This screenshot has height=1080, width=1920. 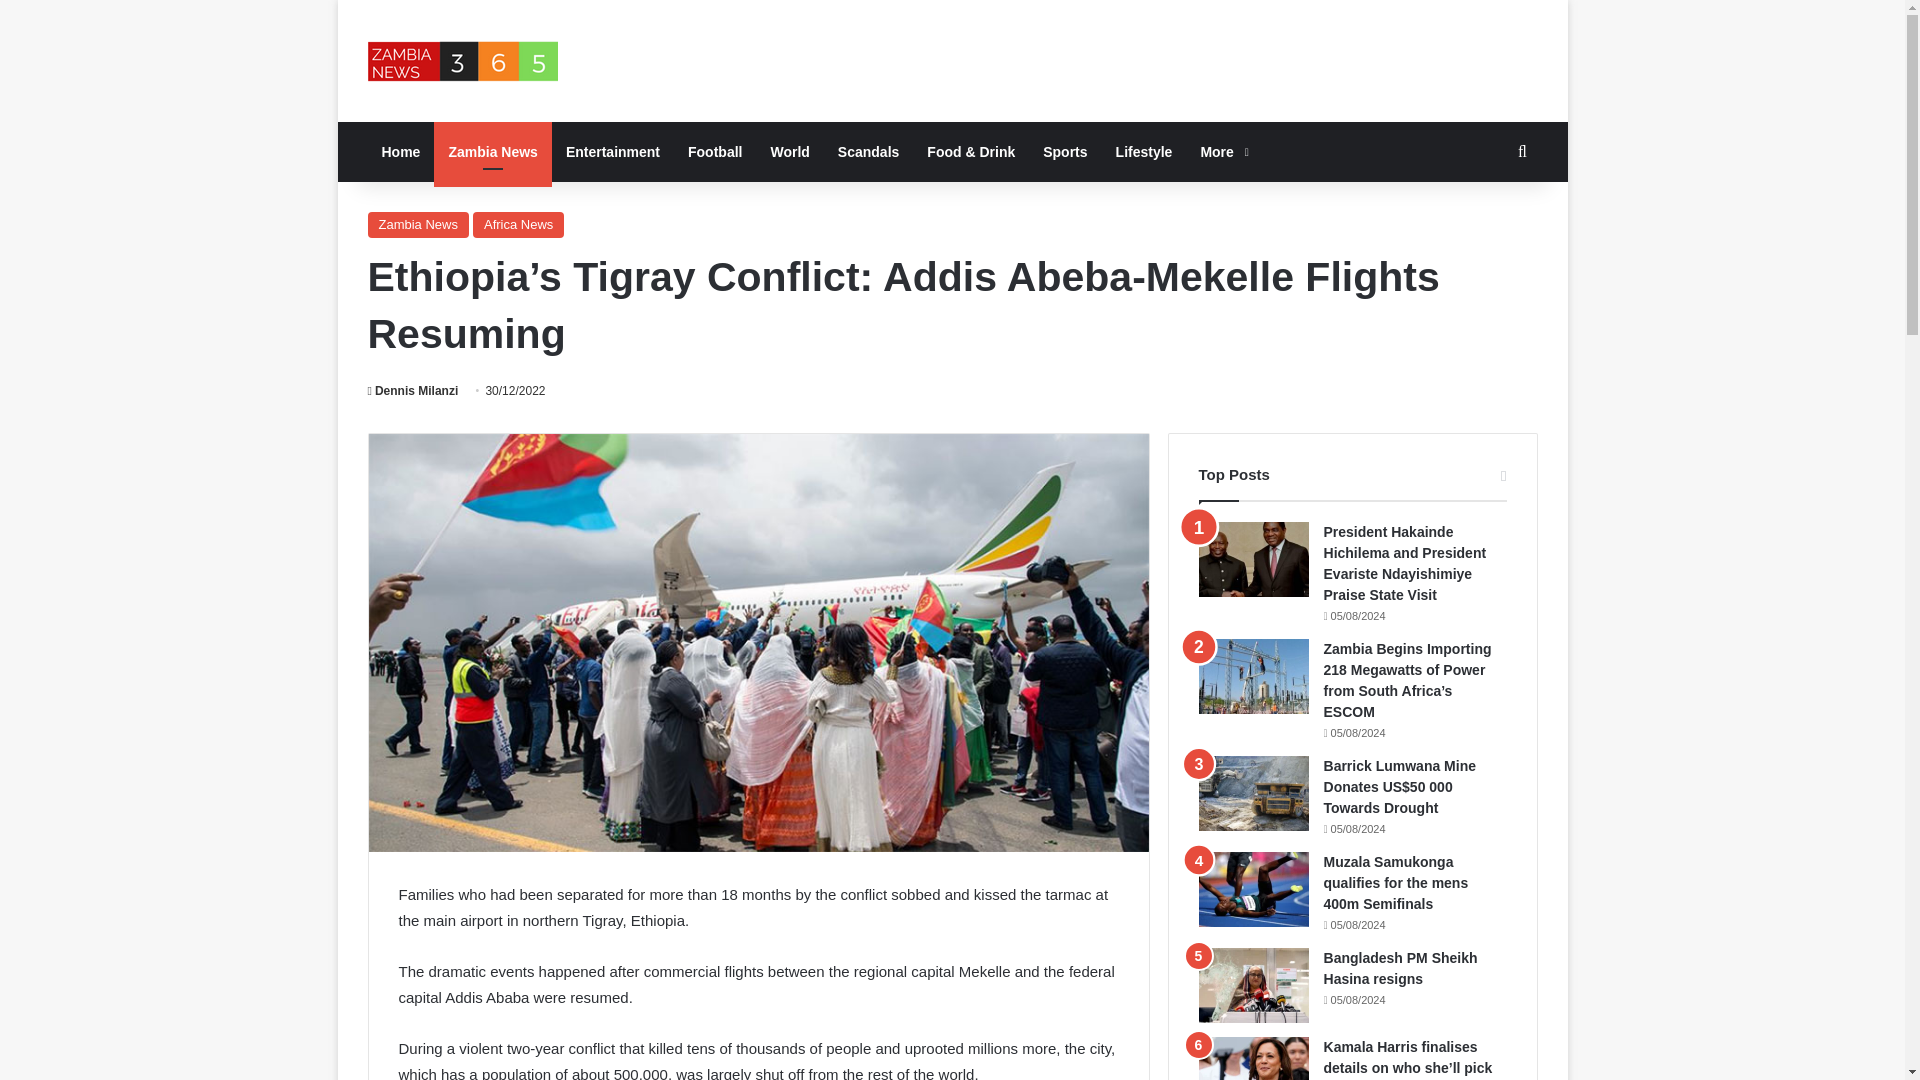 I want to click on Scandals, so click(x=868, y=152).